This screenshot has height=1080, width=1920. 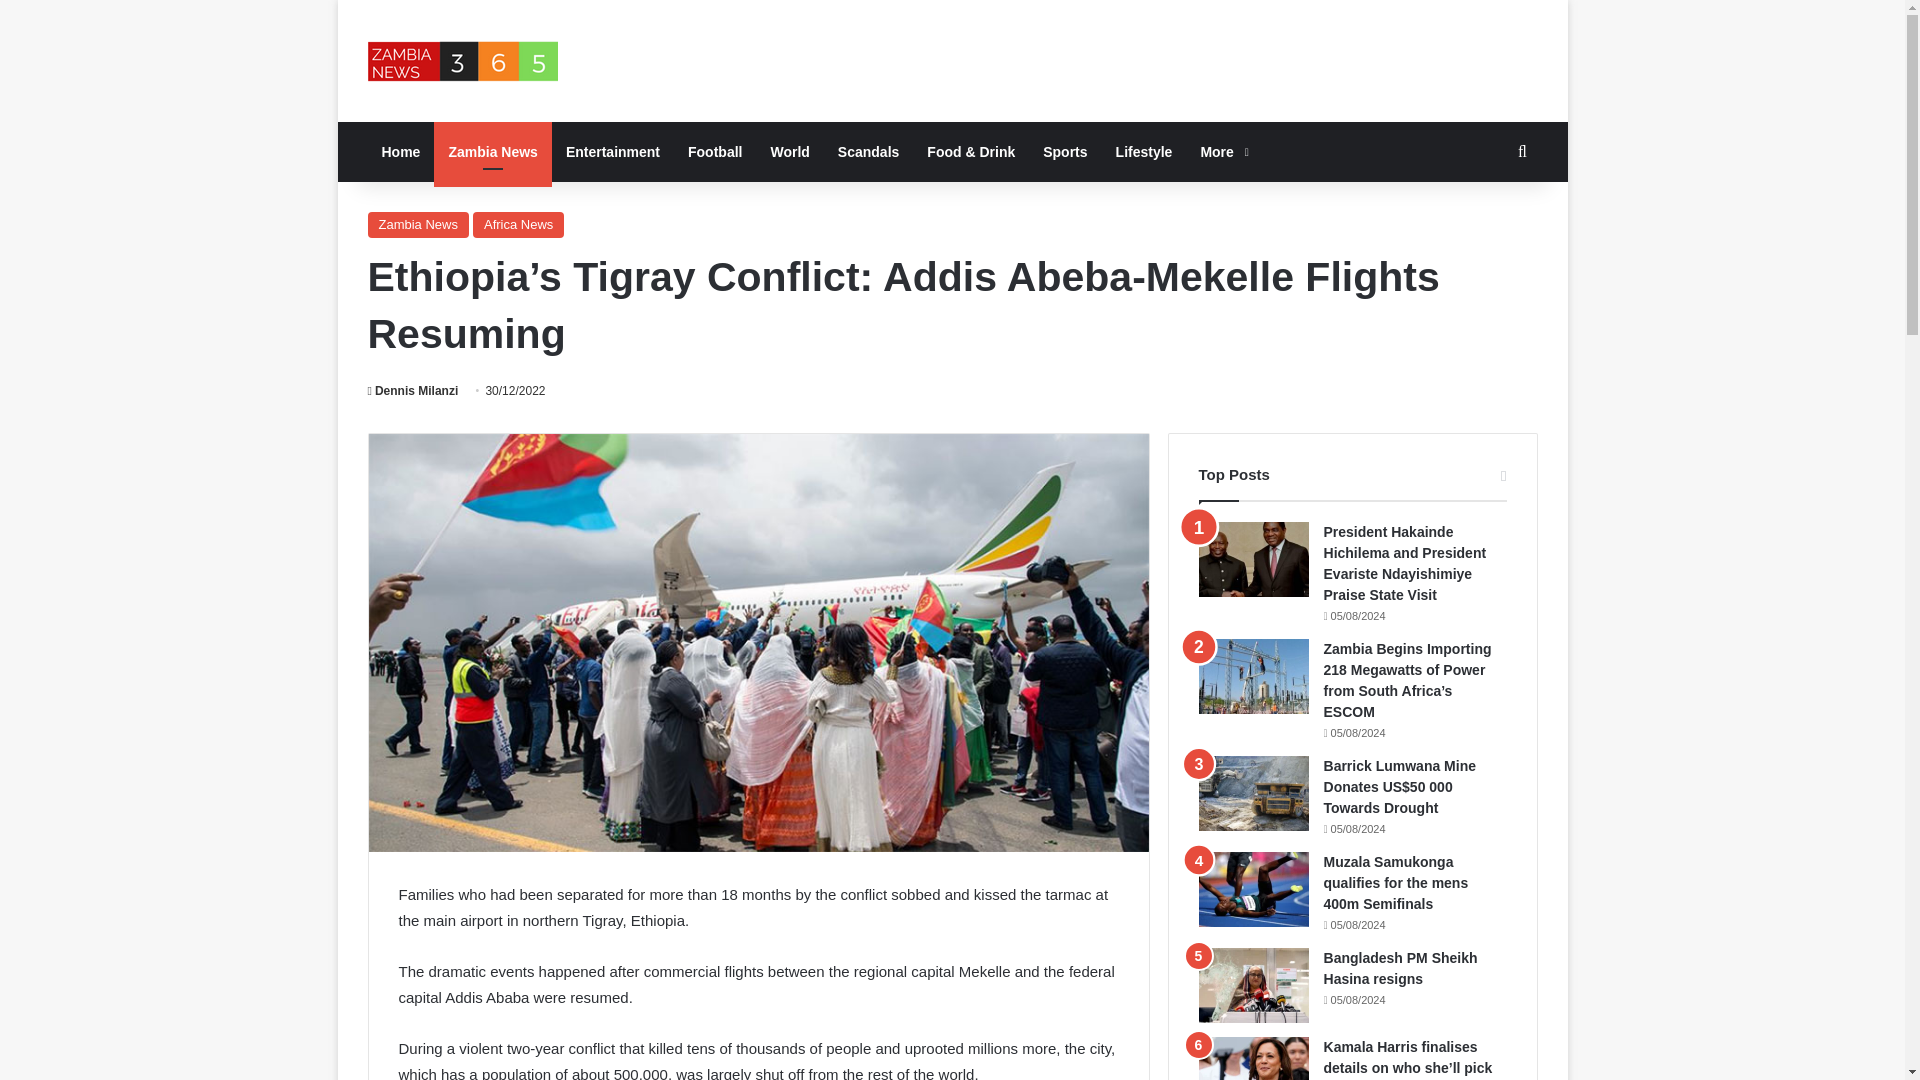 I want to click on Scandals, so click(x=868, y=152).